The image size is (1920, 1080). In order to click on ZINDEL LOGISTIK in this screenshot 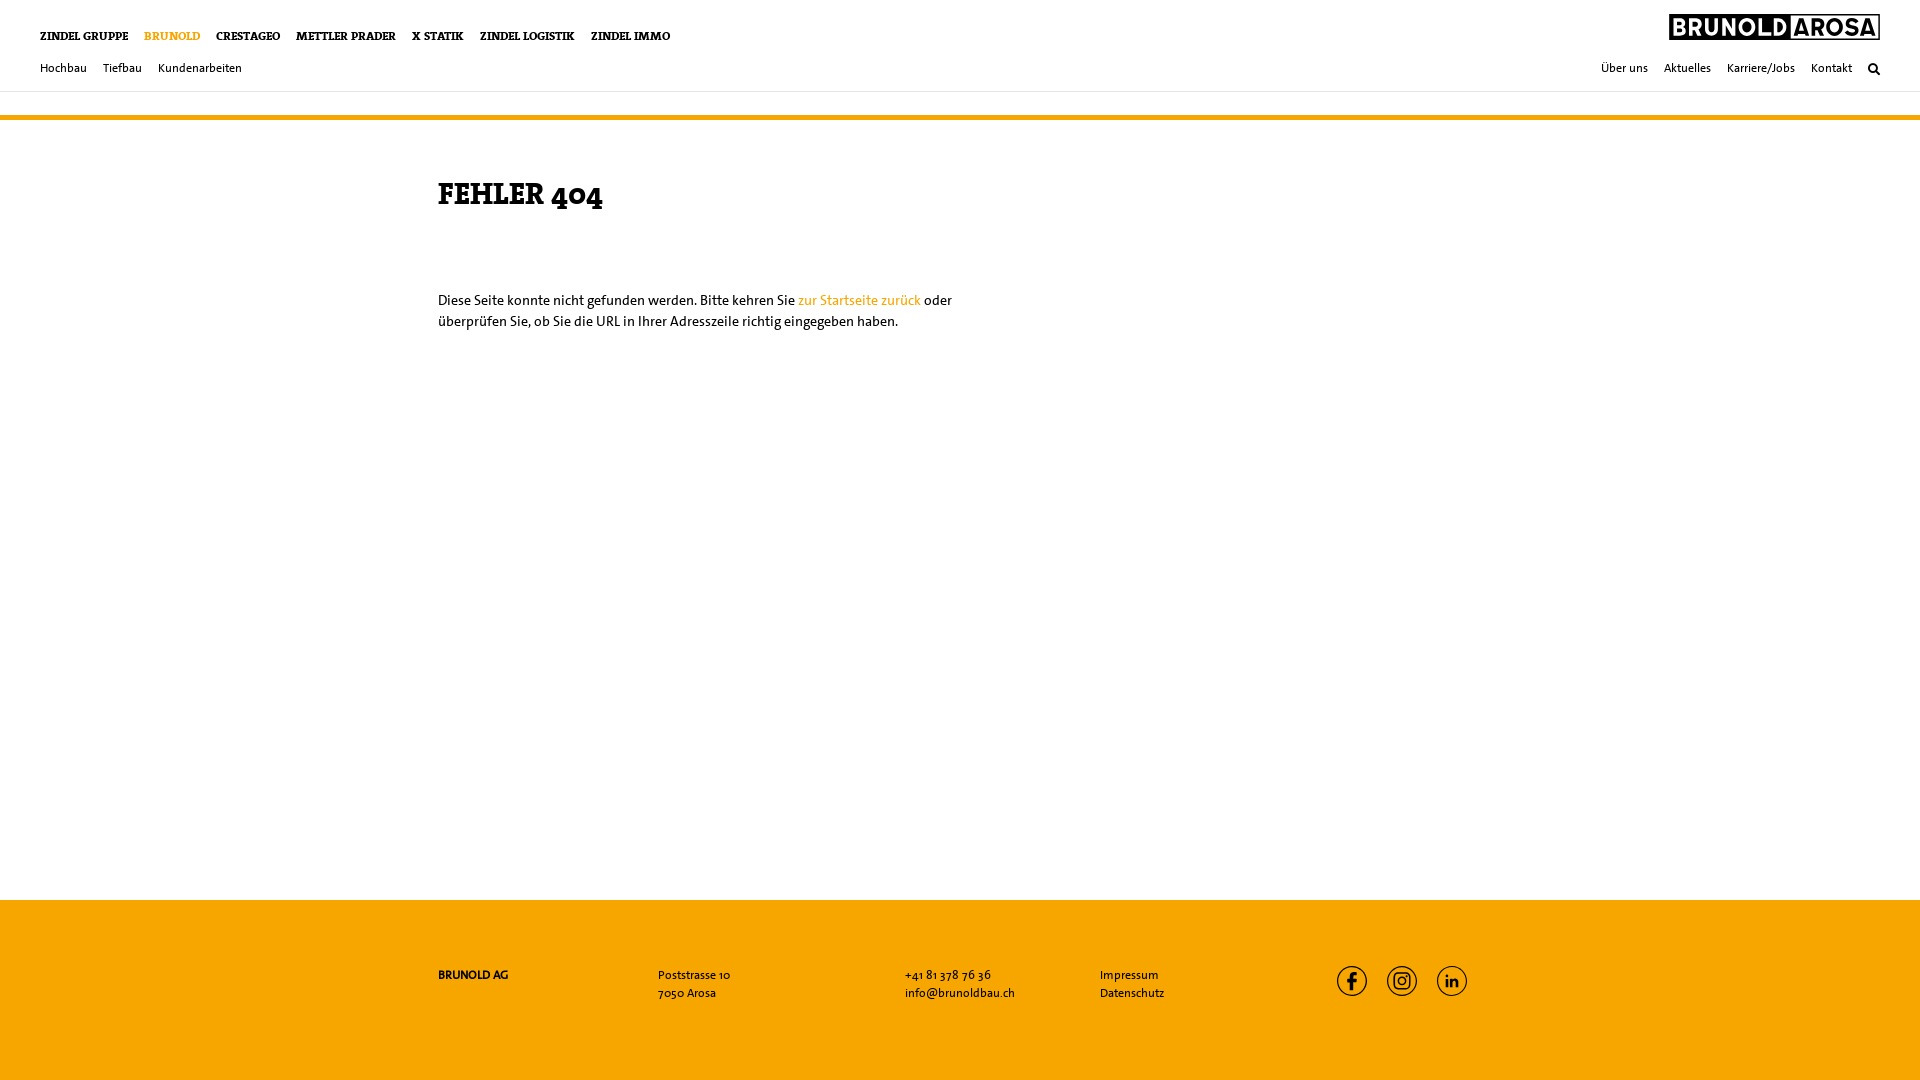, I will do `click(528, 36)`.